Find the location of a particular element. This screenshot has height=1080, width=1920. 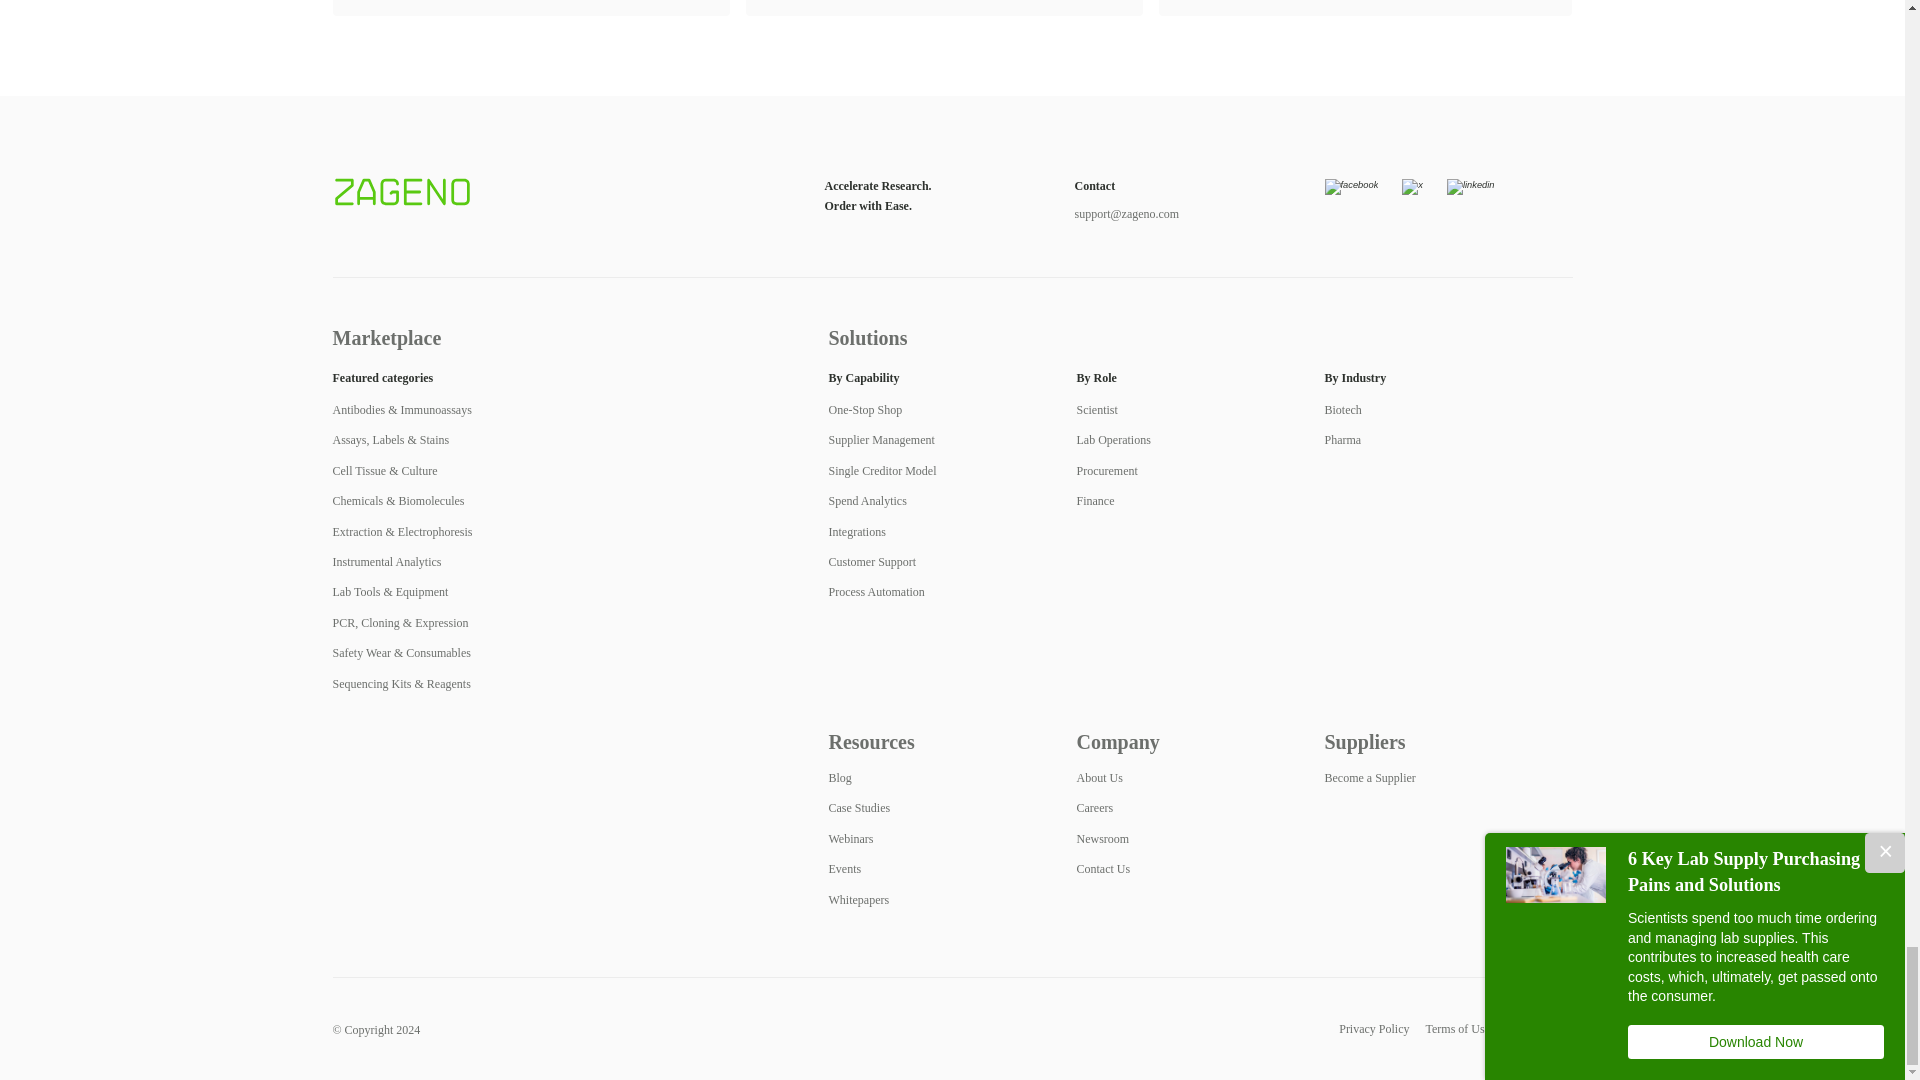

zageno.png is located at coordinates (401, 192).